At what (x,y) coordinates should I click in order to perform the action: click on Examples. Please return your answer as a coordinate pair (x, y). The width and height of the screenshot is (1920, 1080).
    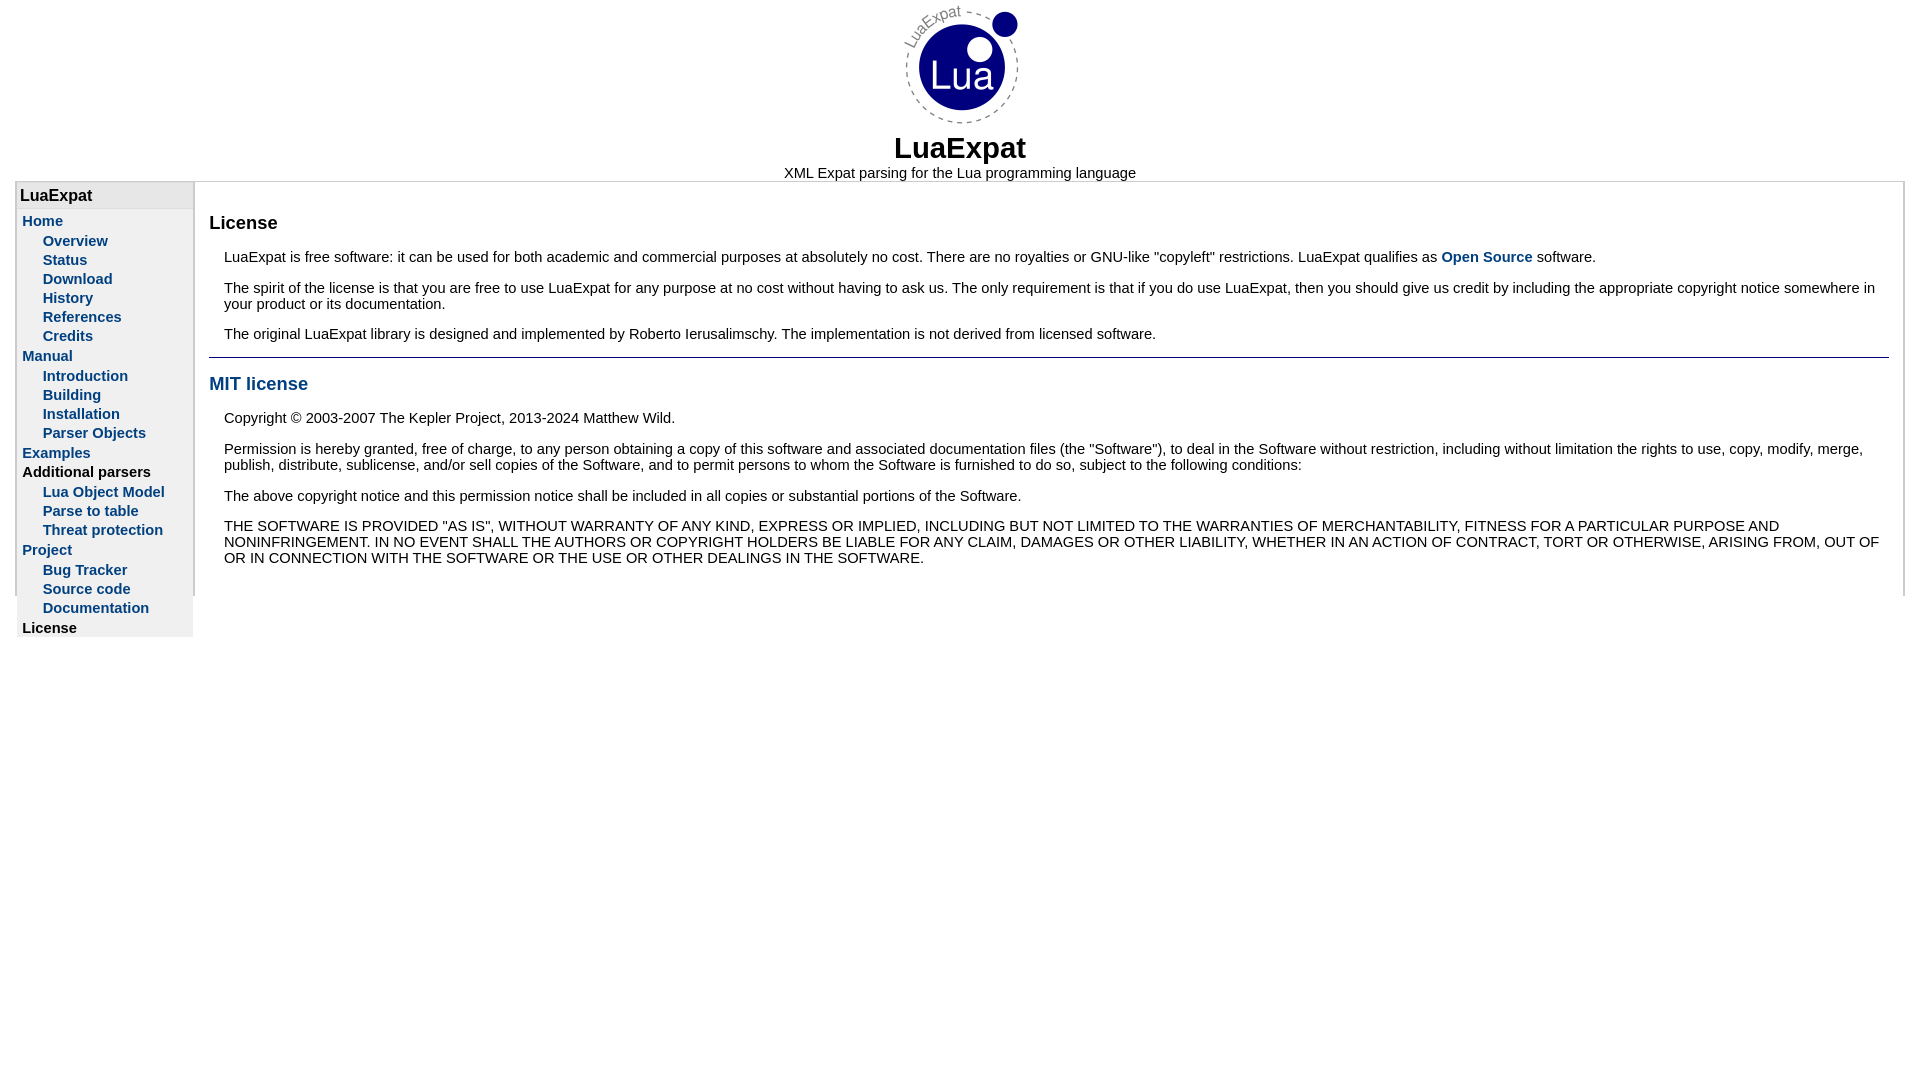
    Looking at the image, I should click on (56, 452).